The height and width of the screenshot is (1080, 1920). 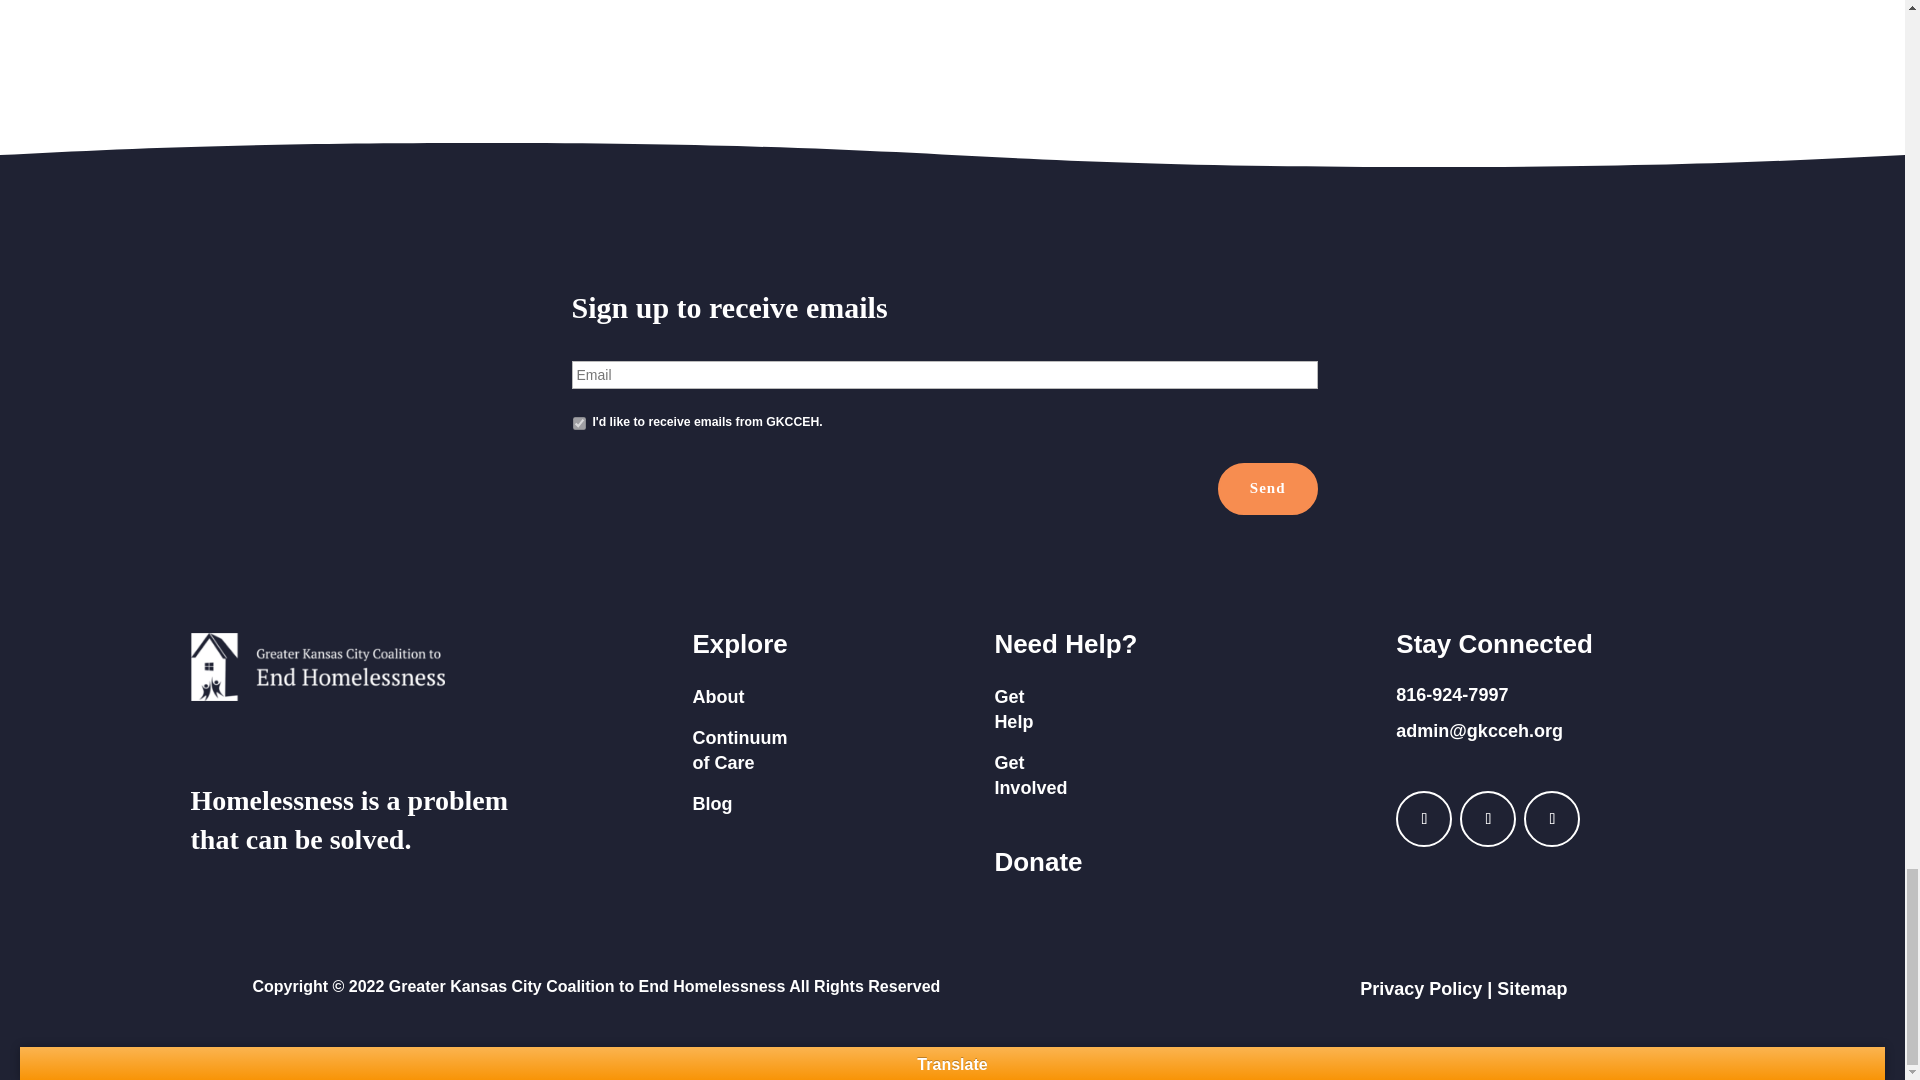 I want to click on Follow on Instagram, so click(x=1488, y=818).